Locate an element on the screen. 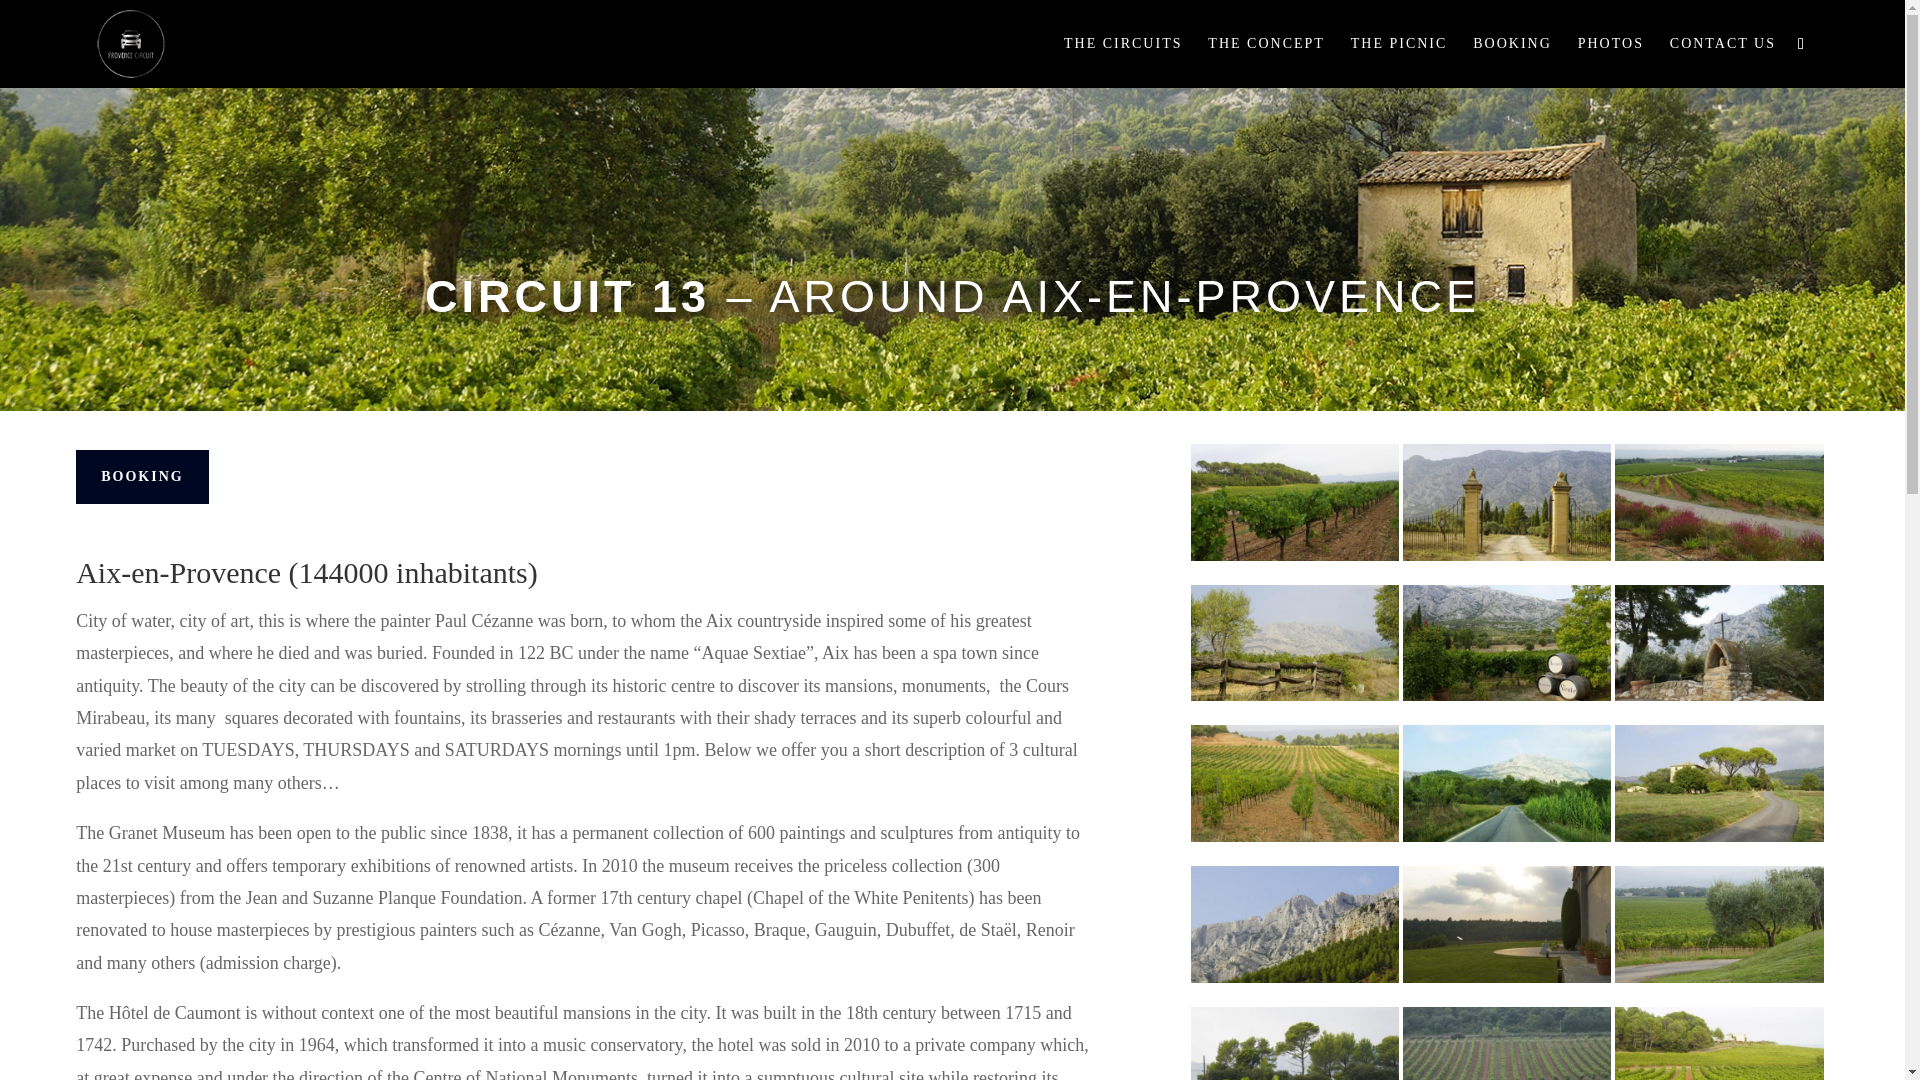 Image resolution: width=1920 pixels, height=1080 pixels.  DSC4397-min is located at coordinates (1294, 924).